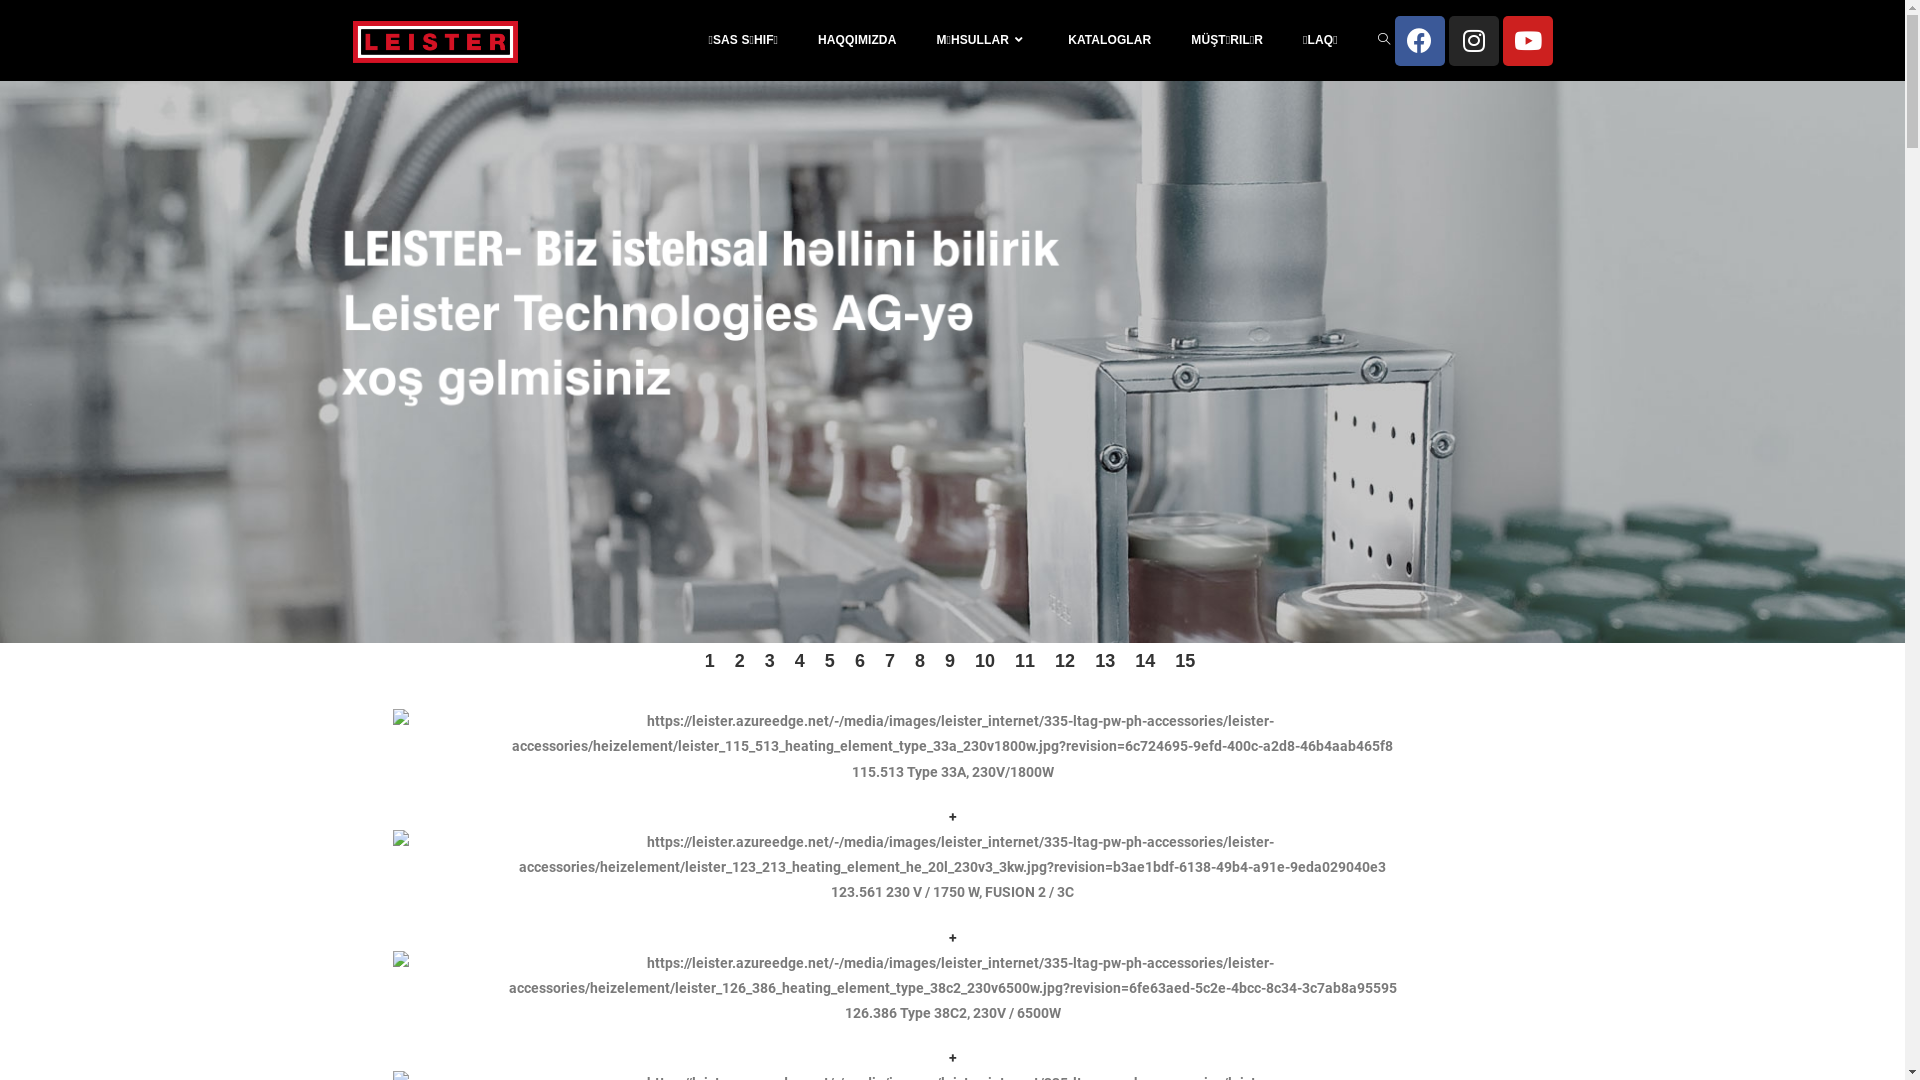 Image resolution: width=1920 pixels, height=1080 pixels. I want to click on 3, so click(770, 661).